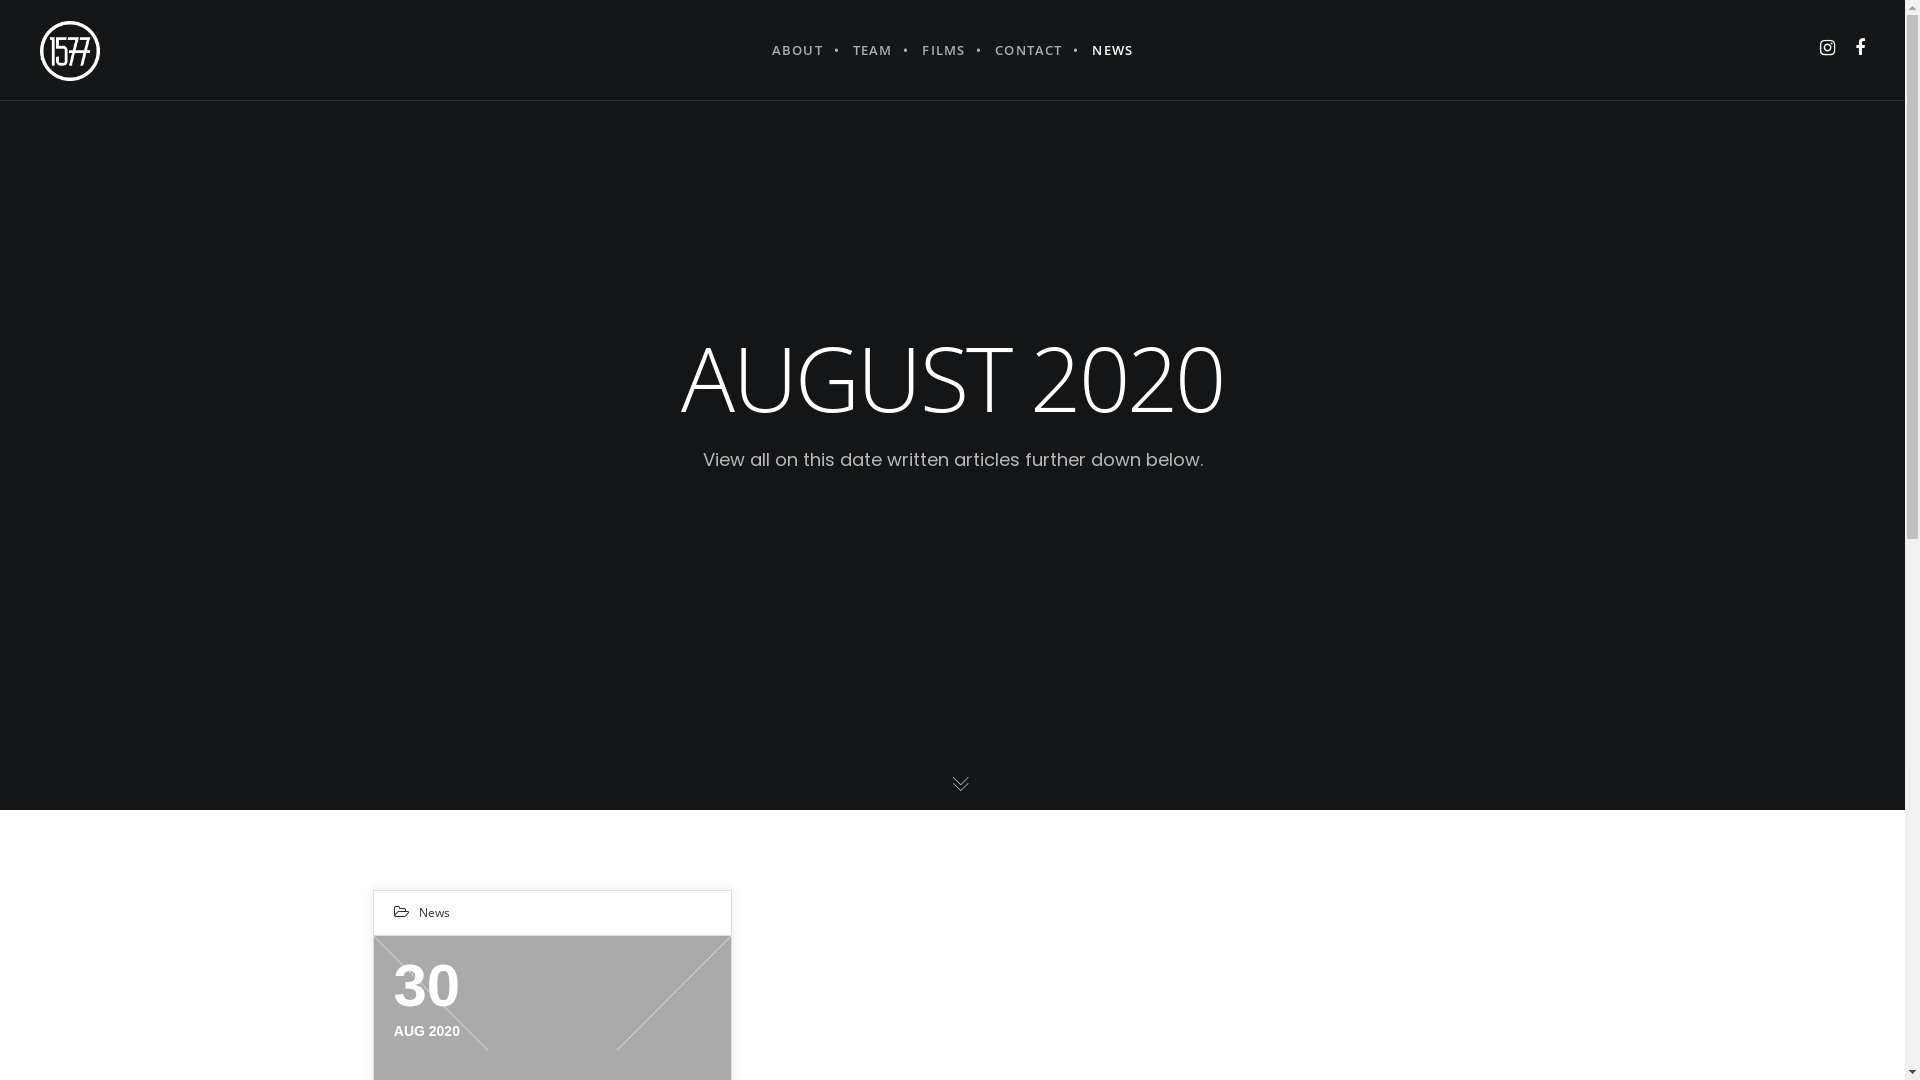 The image size is (1920, 1080). Describe the element at coordinates (873, 50) in the screenshot. I see `TEAM` at that location.